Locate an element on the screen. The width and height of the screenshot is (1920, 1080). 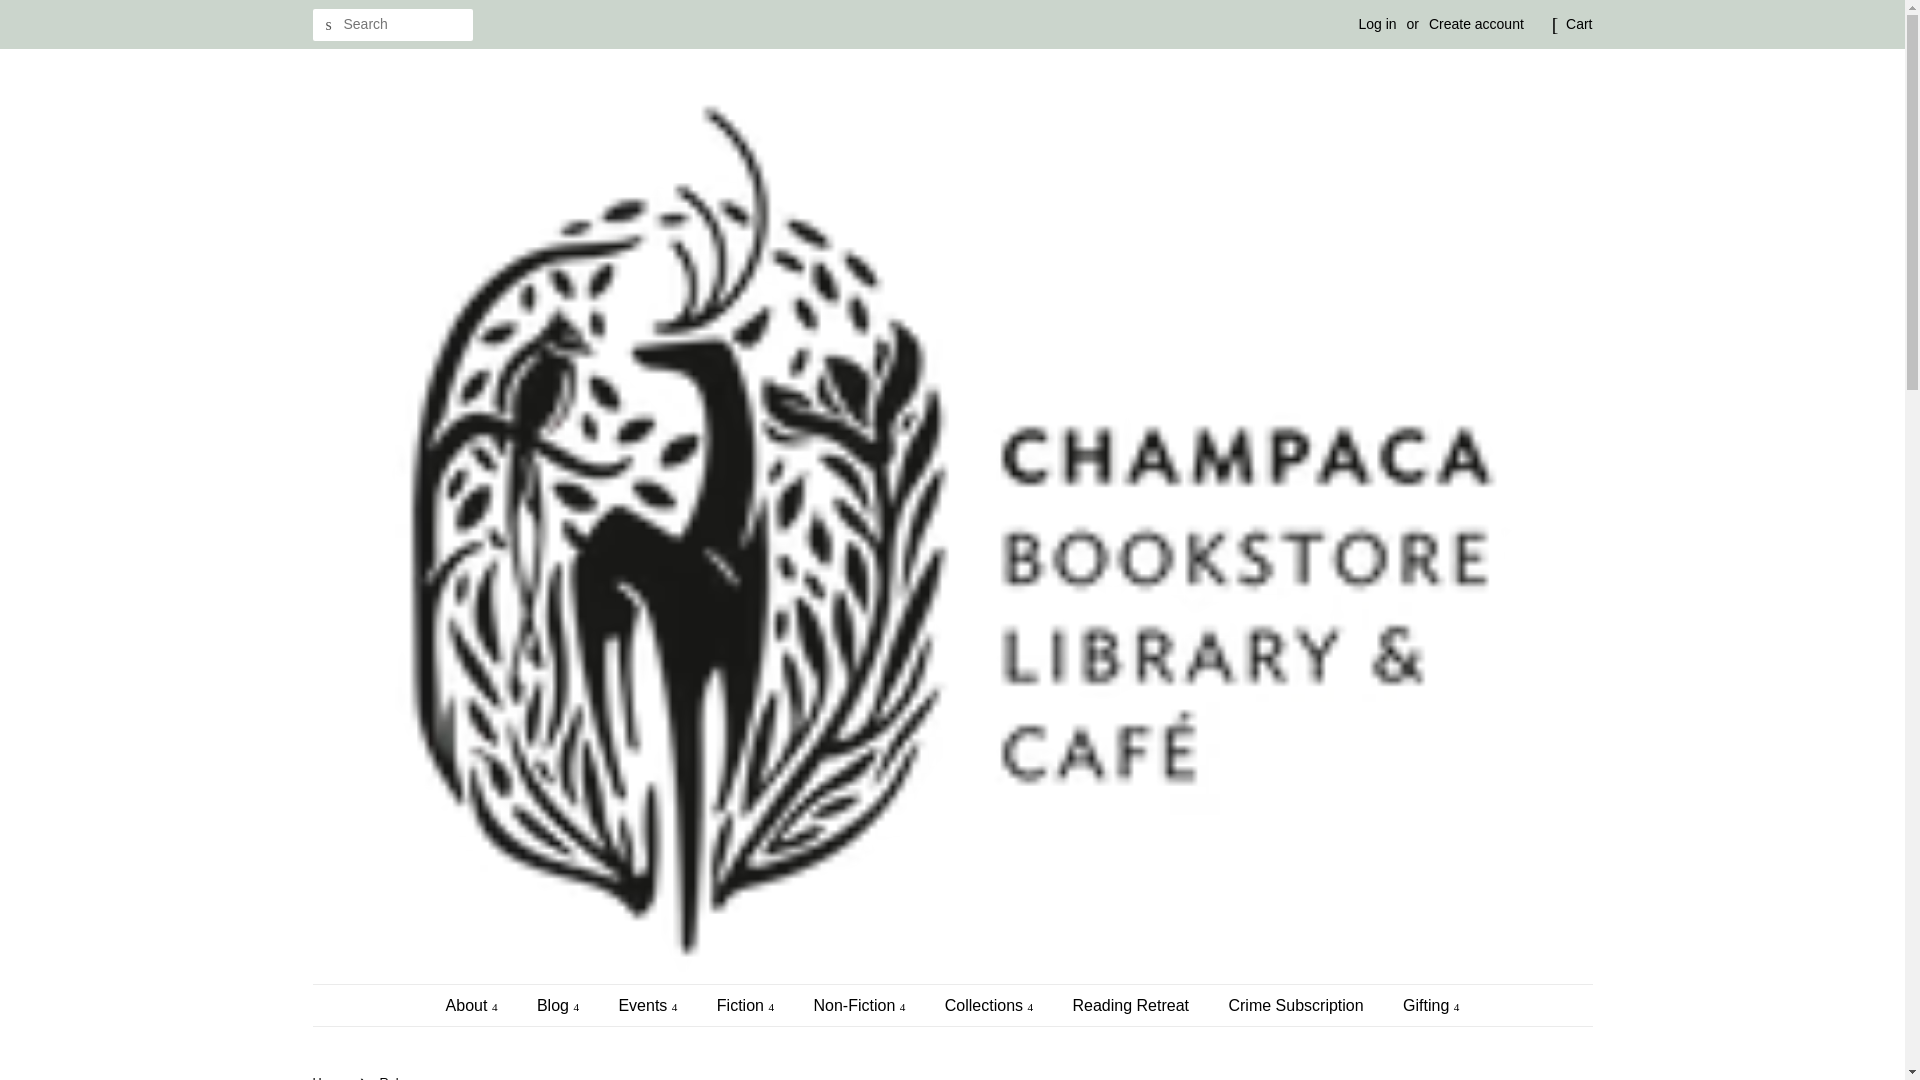
Search is located at coordinates (327, 25).